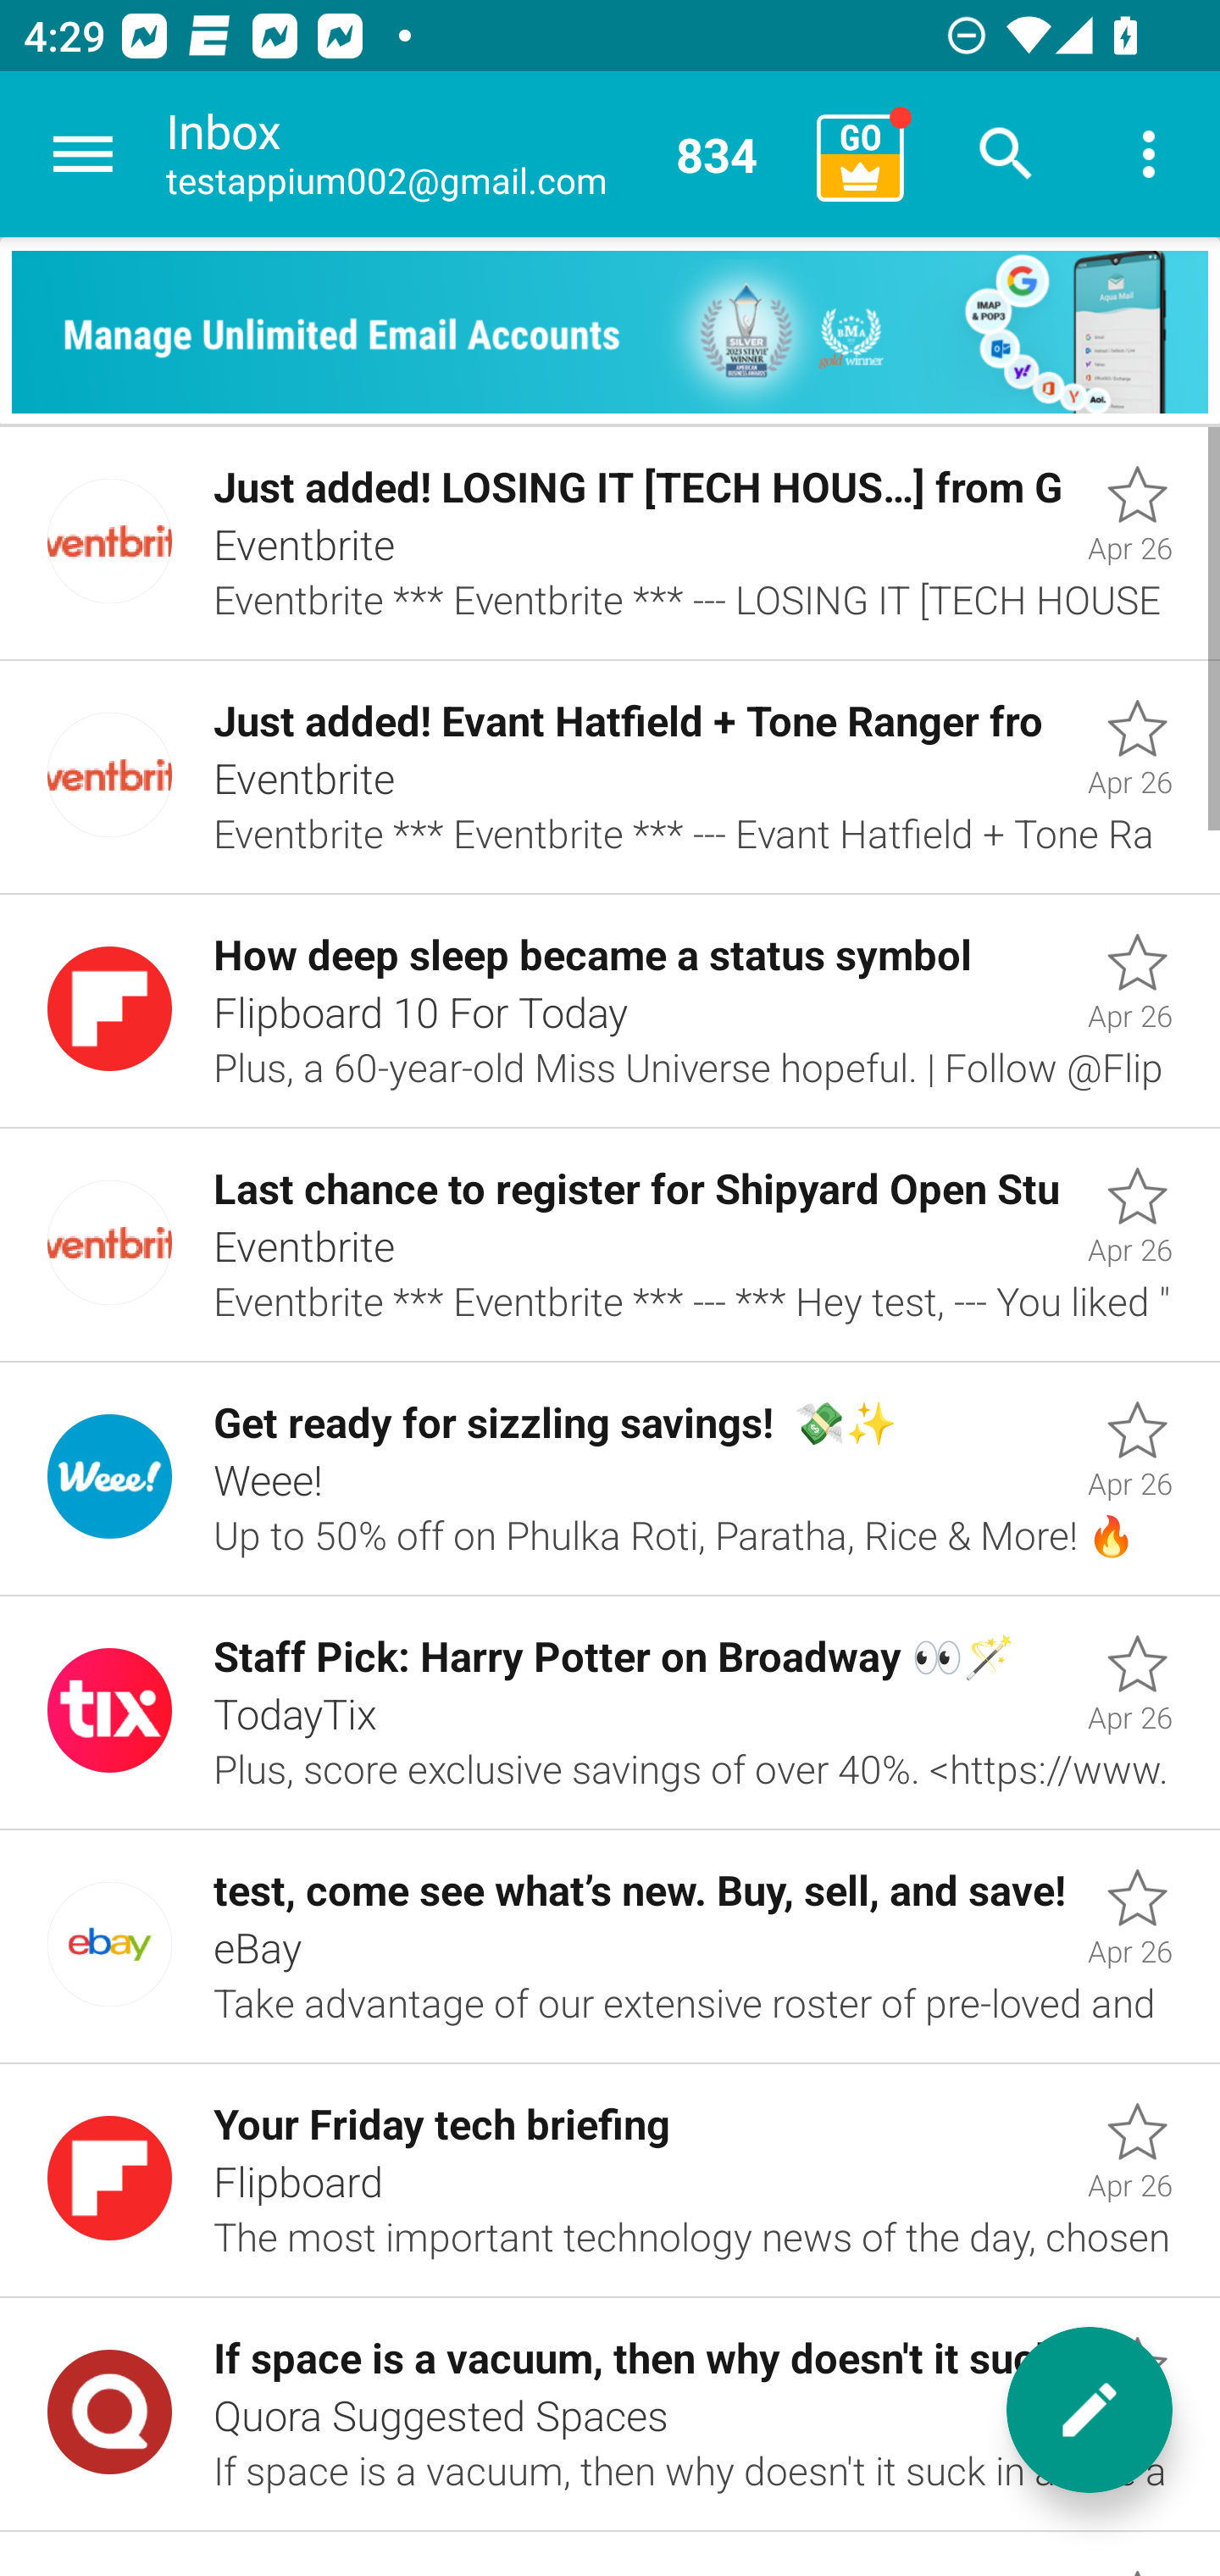 This screenshot has height=2576, width=1220. Describe the element at coordinates (1090, 2410) in the screenshot. I see `New message` at that location.